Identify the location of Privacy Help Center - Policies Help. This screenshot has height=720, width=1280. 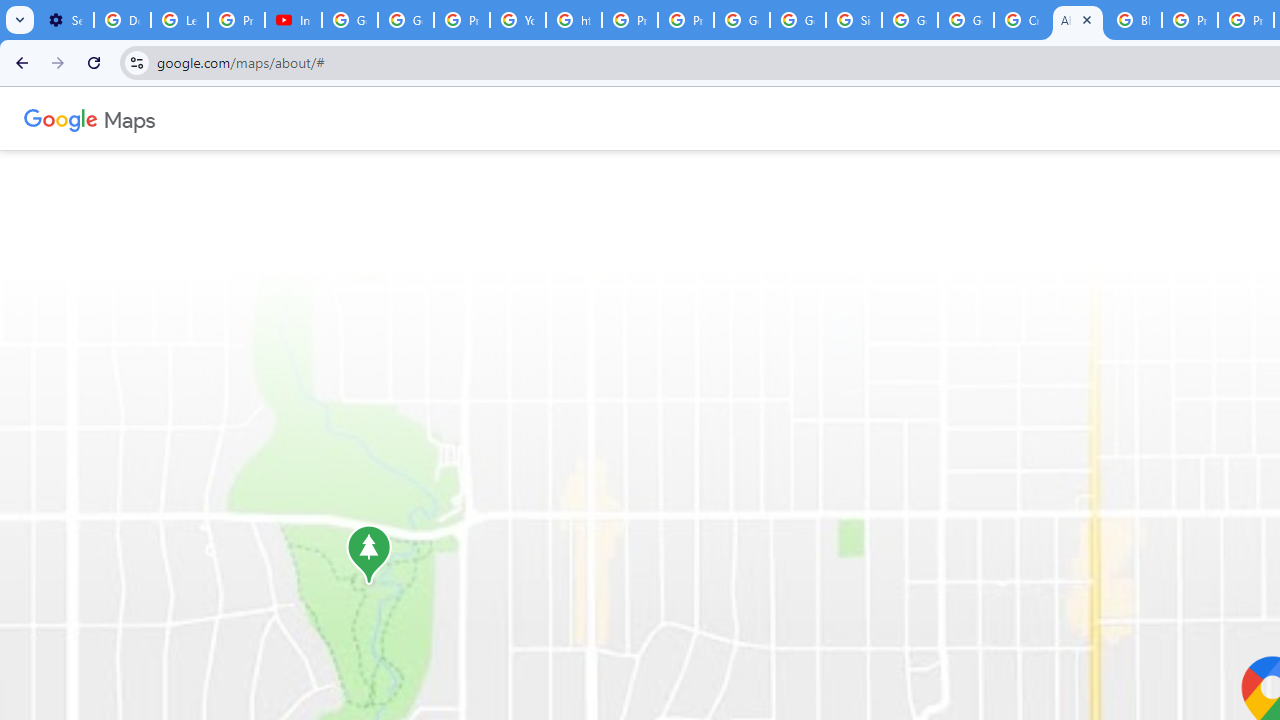
(629, 20).